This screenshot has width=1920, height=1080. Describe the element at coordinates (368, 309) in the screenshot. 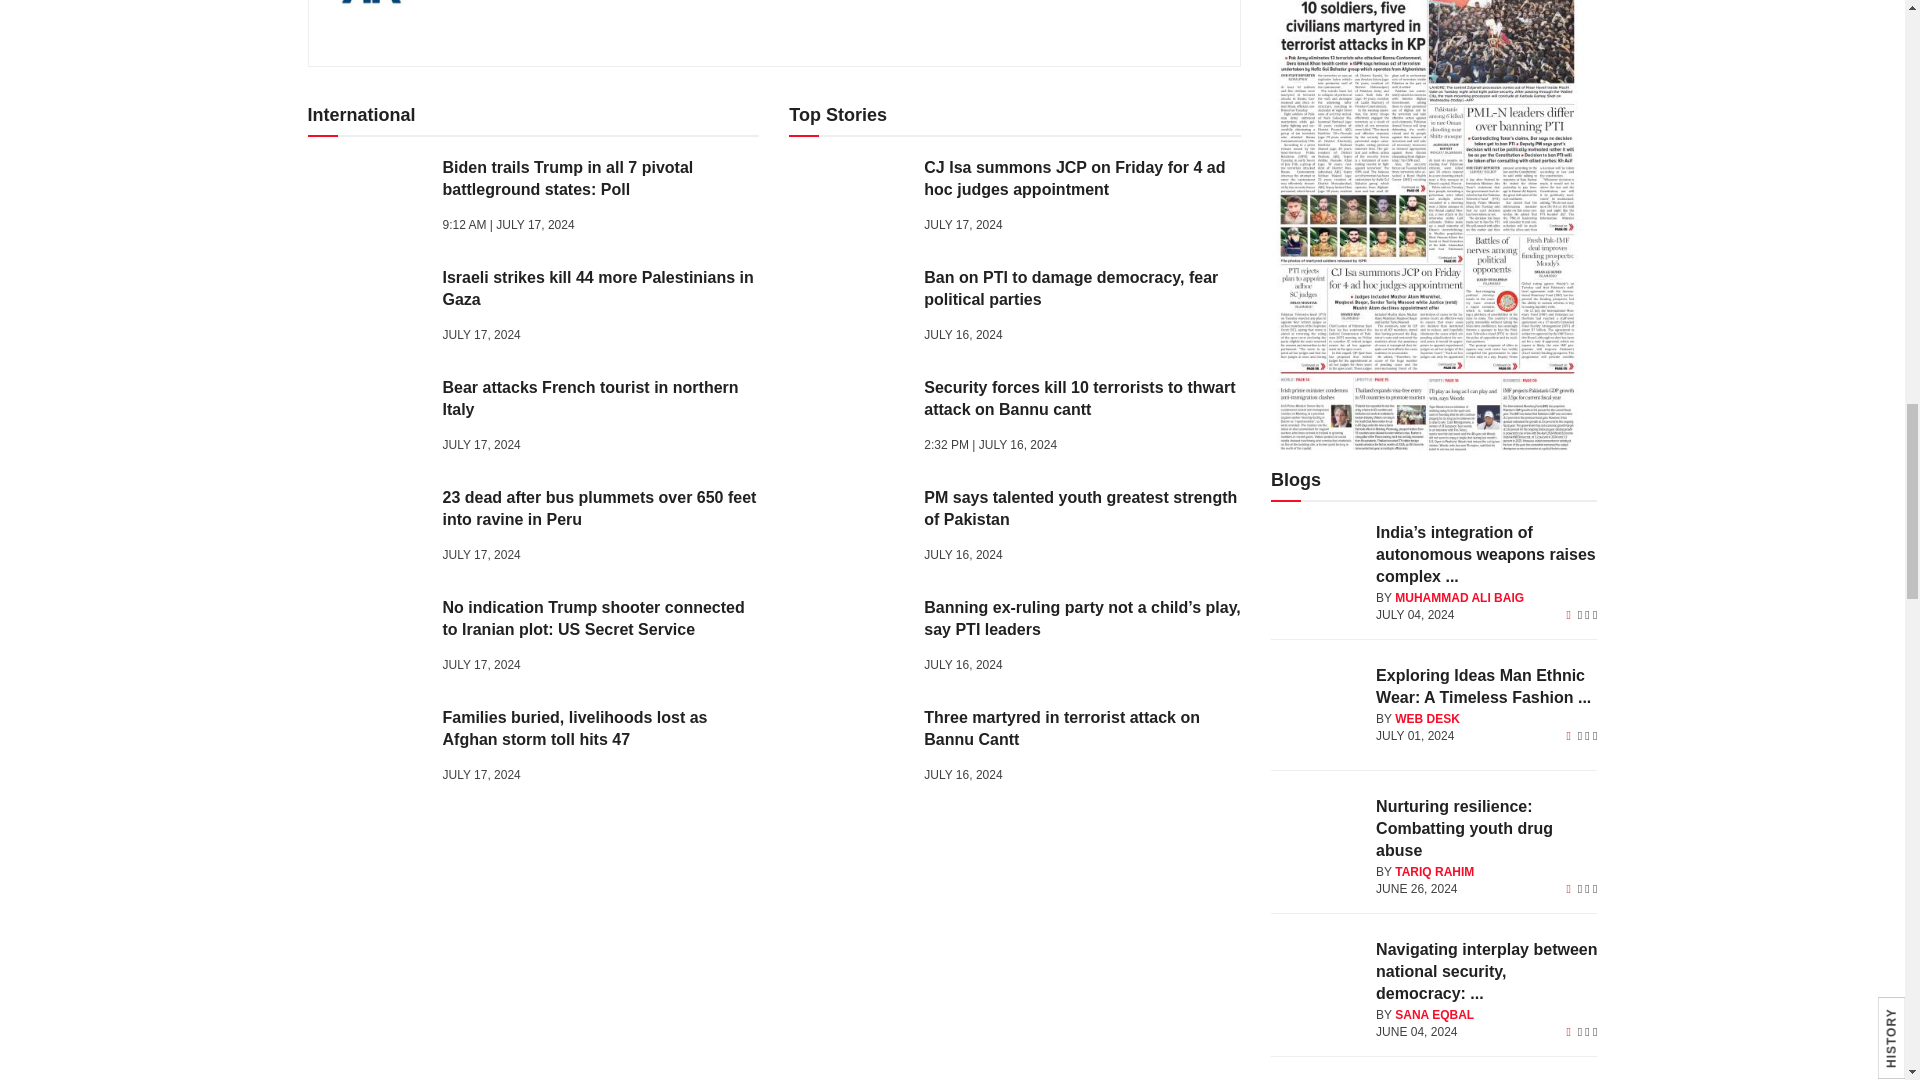

I see `Israeli strikes kill 44 more Palestinians in Gaza` at that location.